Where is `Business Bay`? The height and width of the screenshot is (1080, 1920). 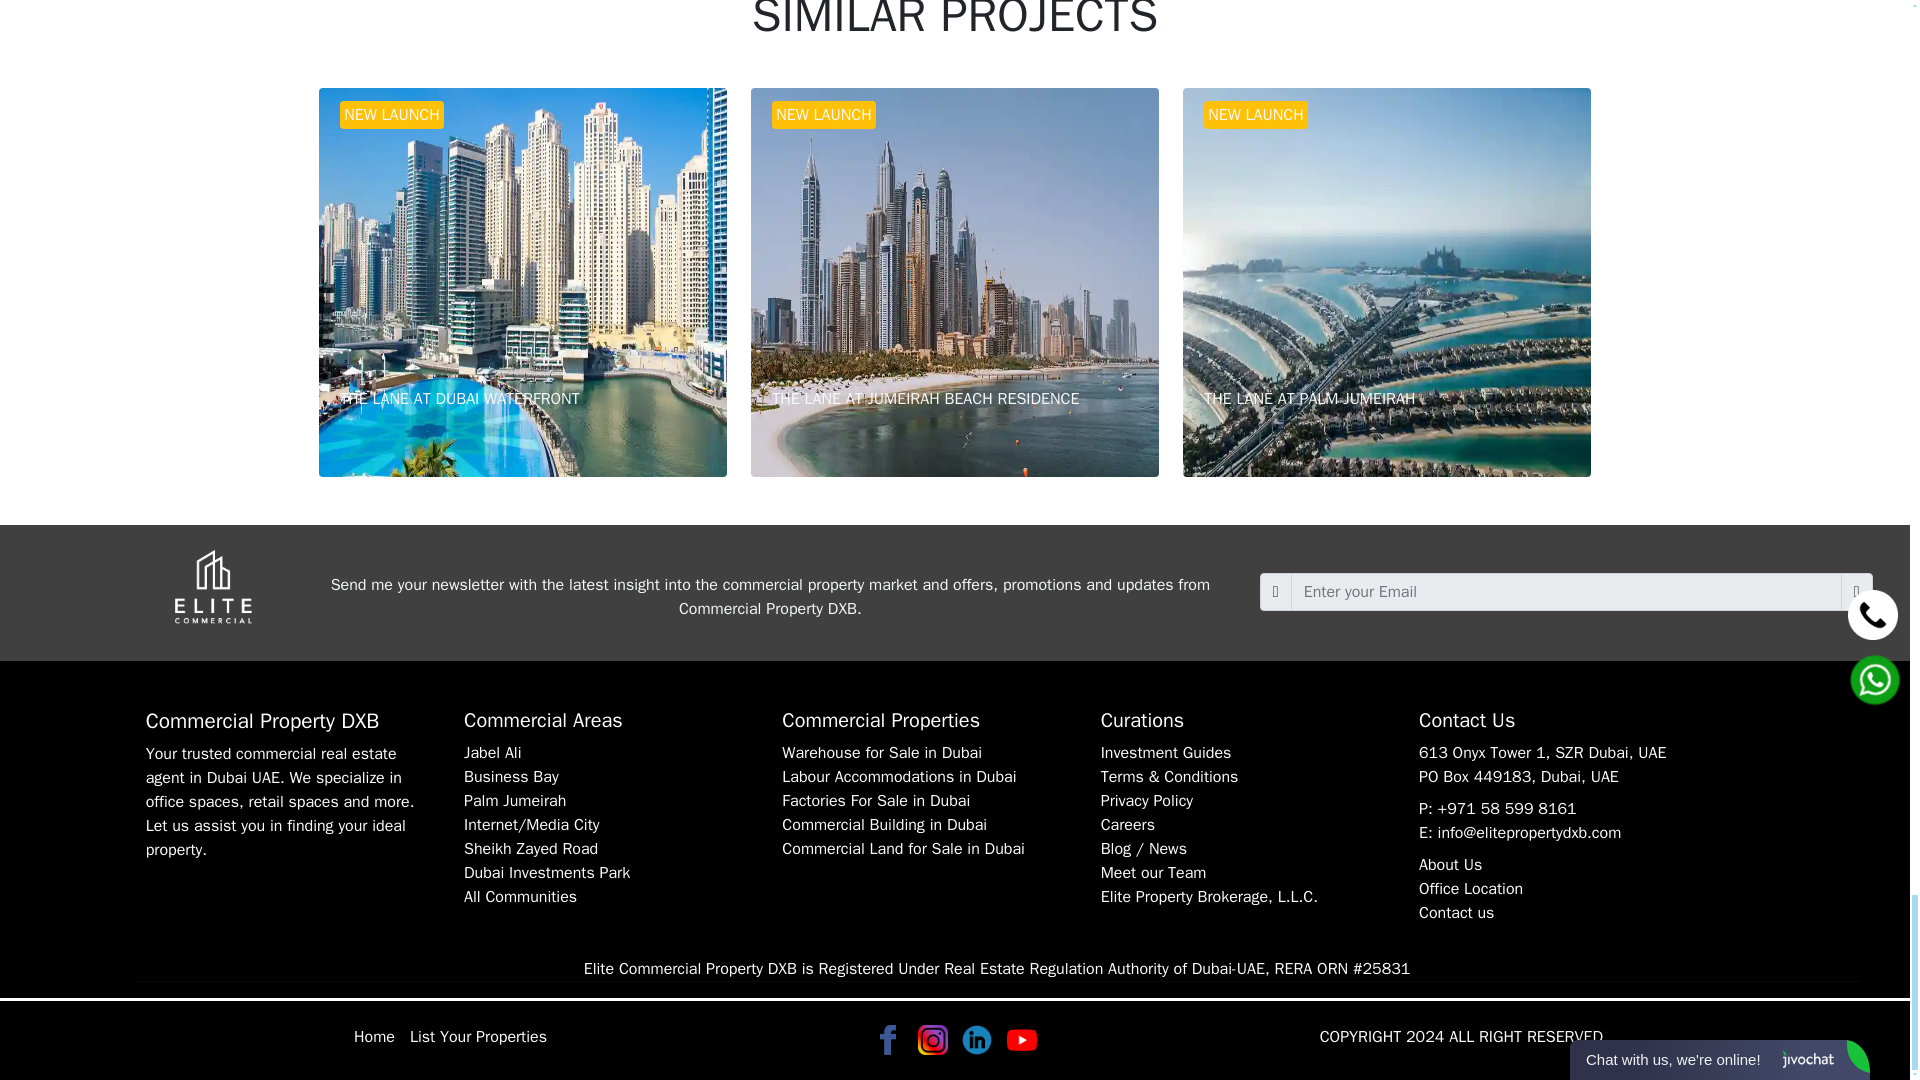
Business Bay is located at coordinates (546, 872).